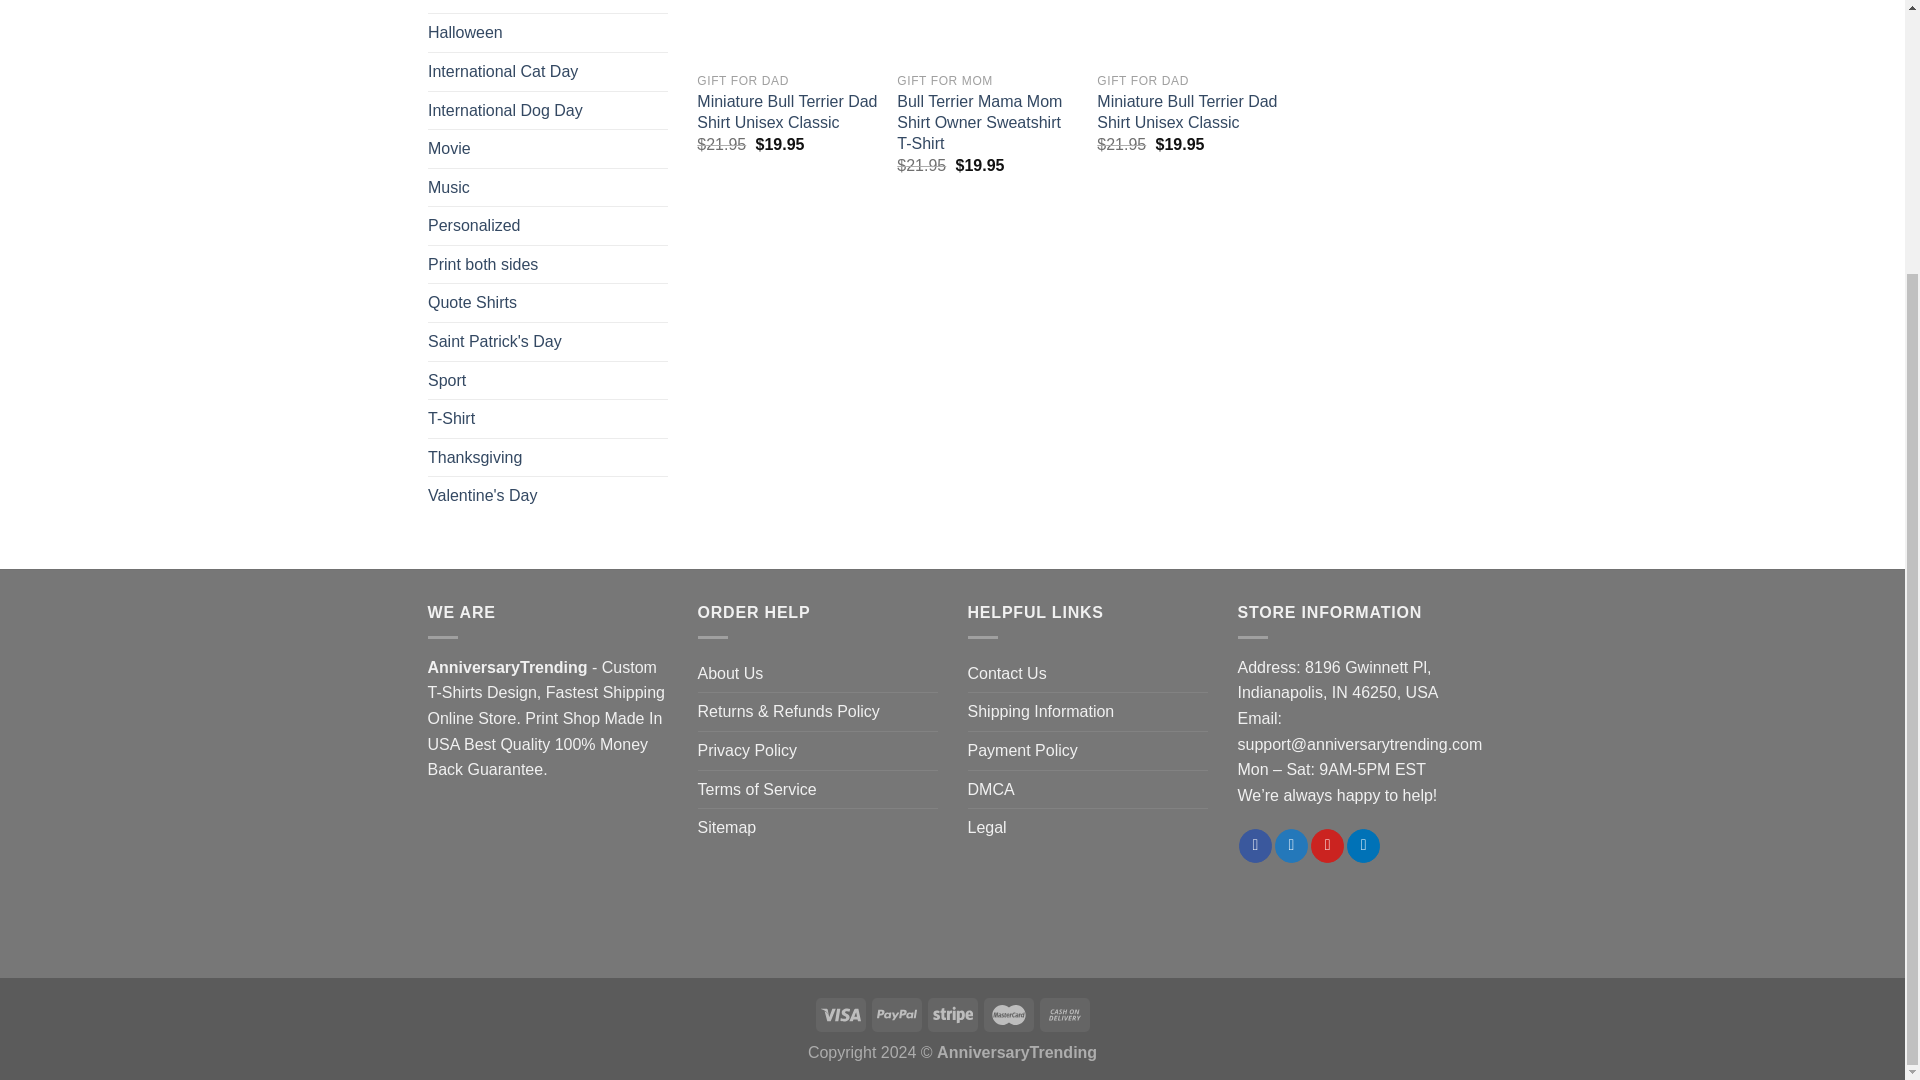 This screenshot has height=1080, width=1920. What do you see at coordinates (1254, 846) in the screenshot?
I see `Follow on Facebook` at bounding box center [1254, 846].